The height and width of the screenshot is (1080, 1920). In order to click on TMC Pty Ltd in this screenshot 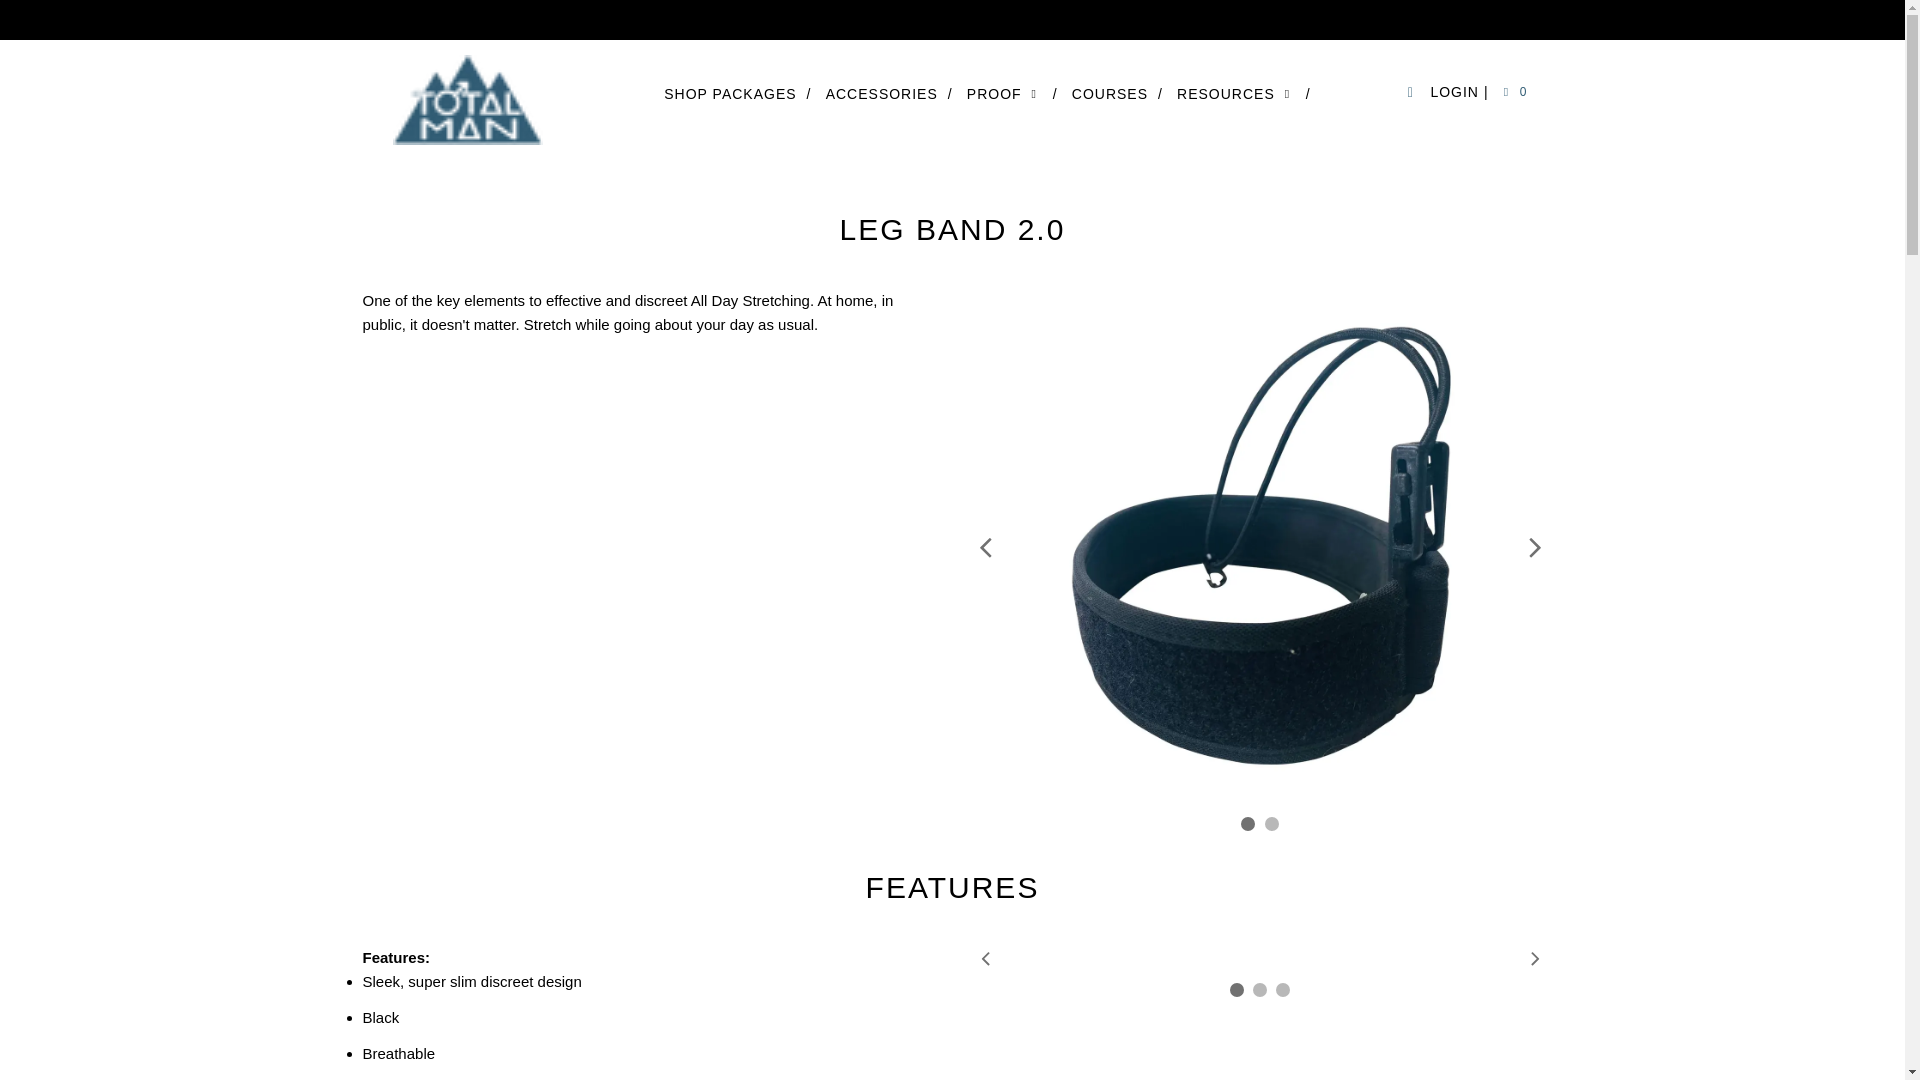, I will do `click(474, 99)`.